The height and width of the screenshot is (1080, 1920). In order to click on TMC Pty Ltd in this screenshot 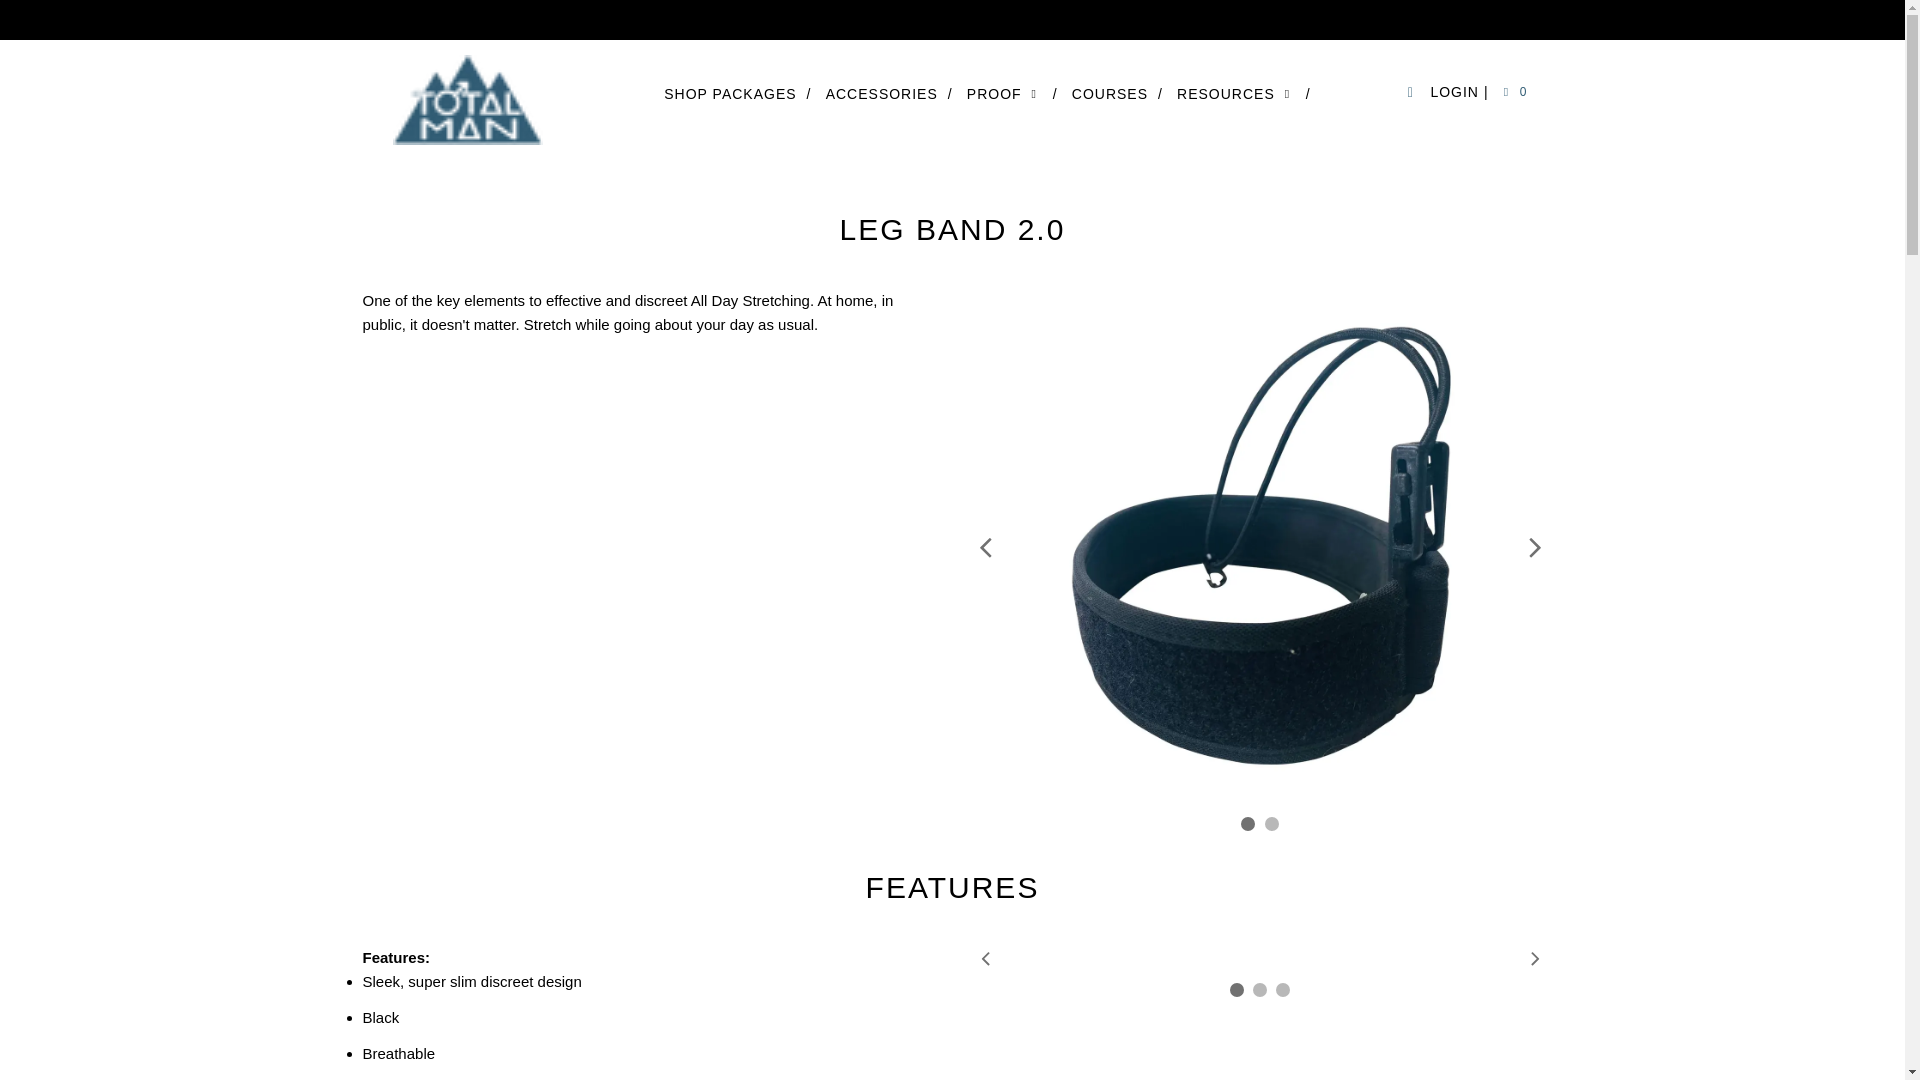, I will do `click(474, 99)`.